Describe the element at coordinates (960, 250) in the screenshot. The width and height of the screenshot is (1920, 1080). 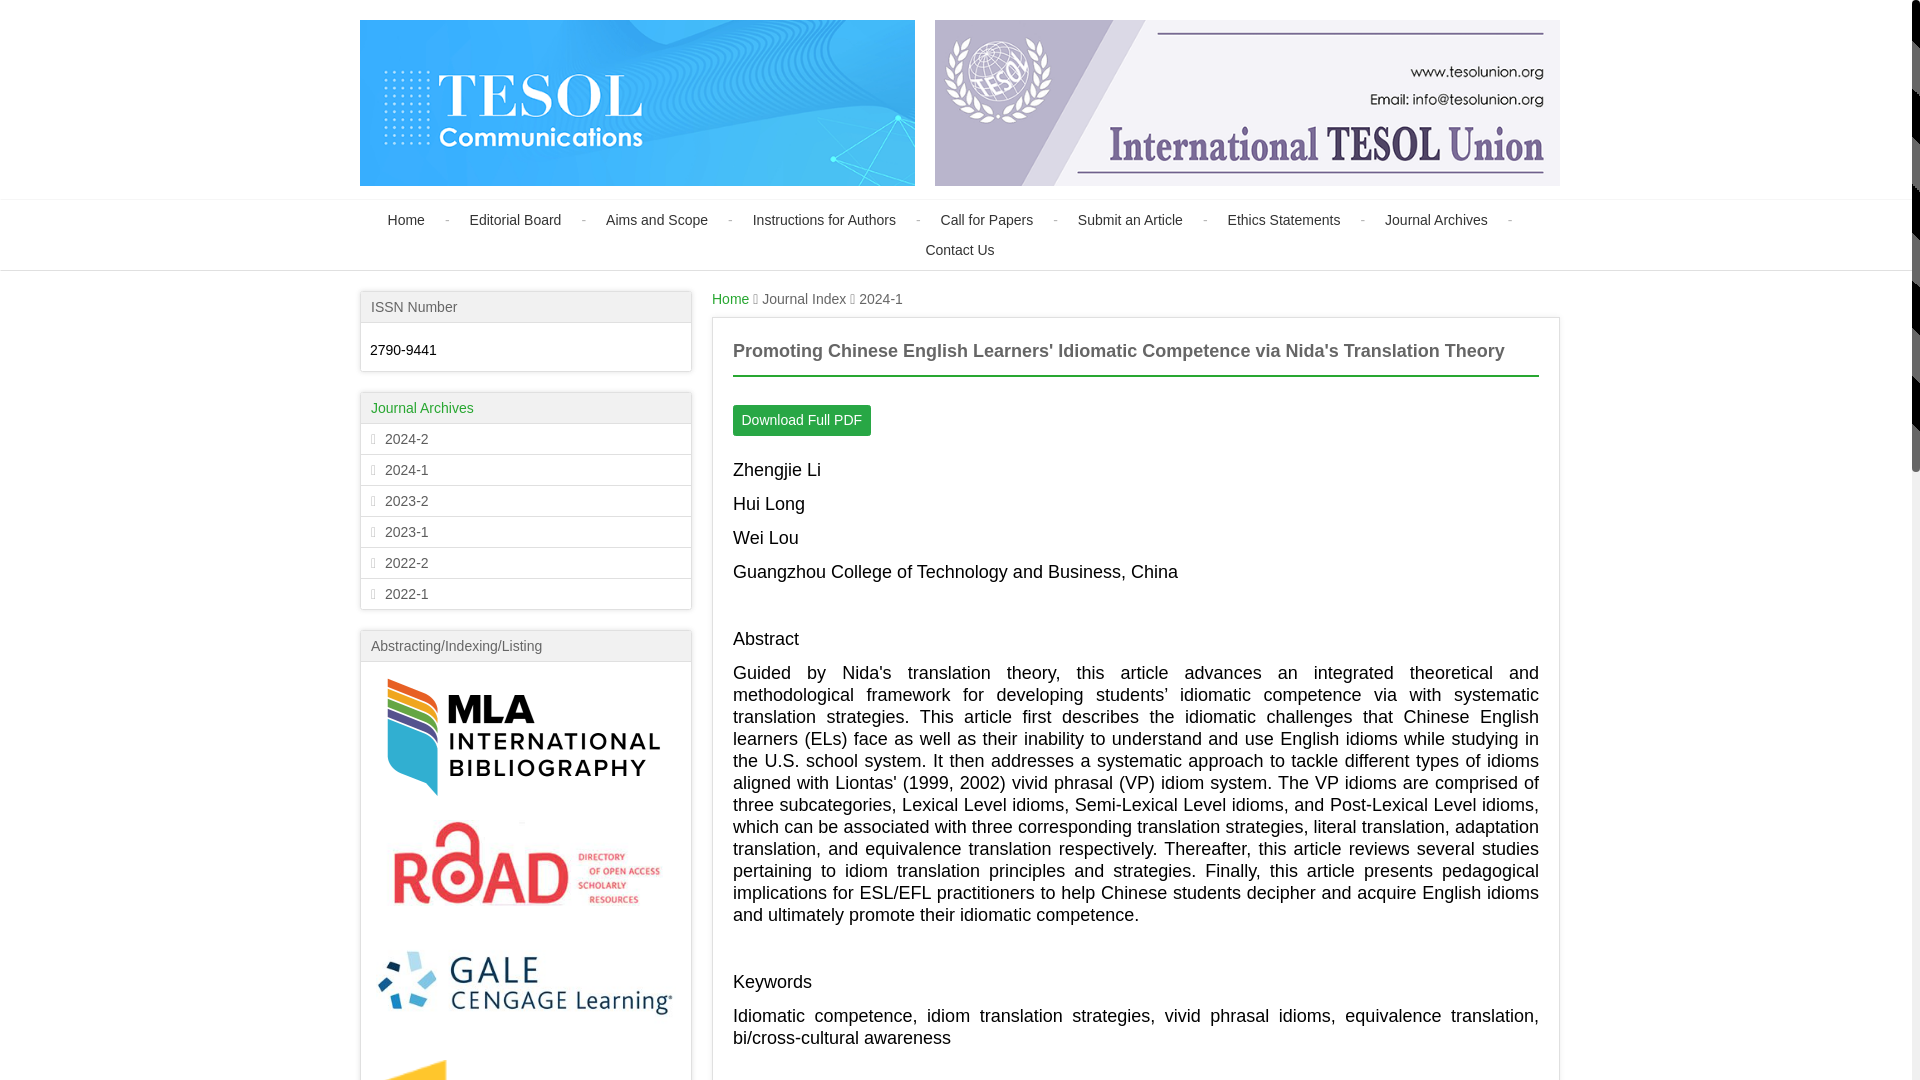
I see `Contact Us` at that location.